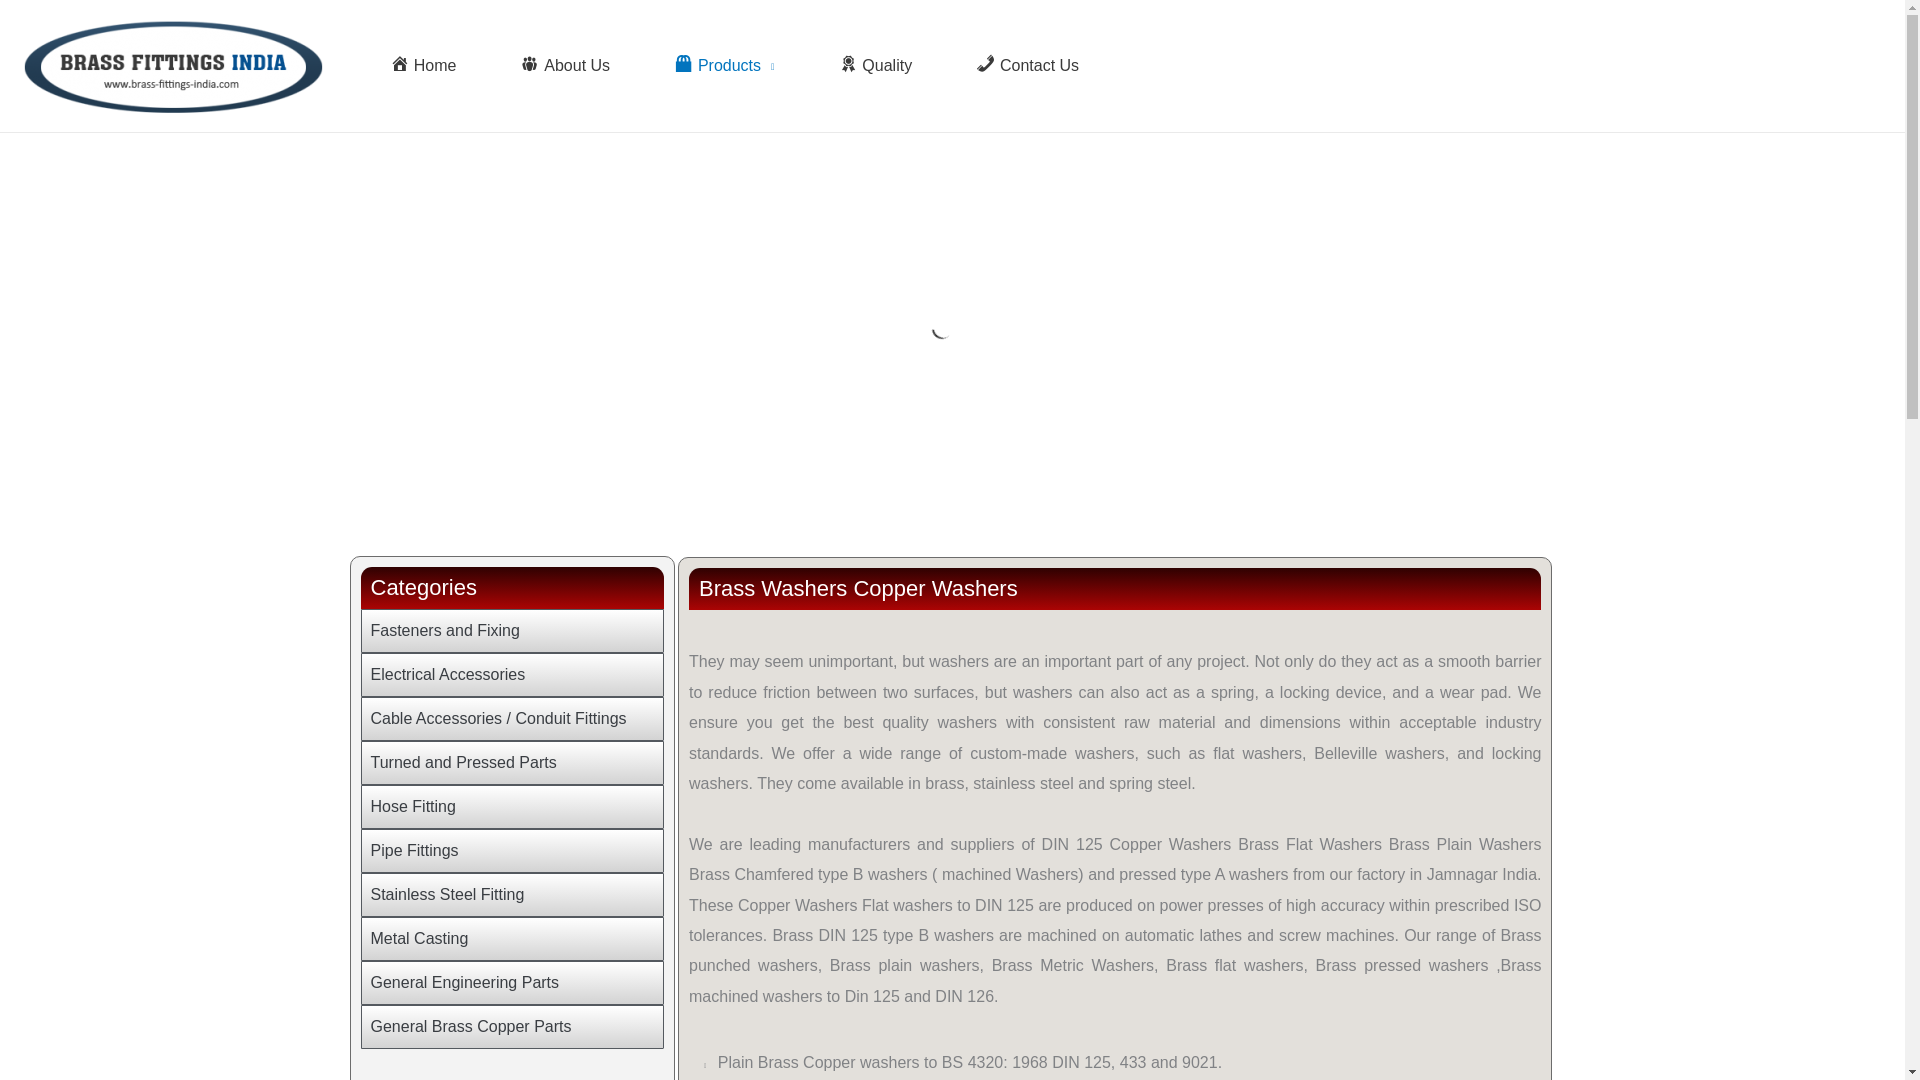 Image resolution: width=1920 pixels, height=1080 pixels. Describe the element at coordinates (724, 66) in the screenshot. I see `Products` at that location.